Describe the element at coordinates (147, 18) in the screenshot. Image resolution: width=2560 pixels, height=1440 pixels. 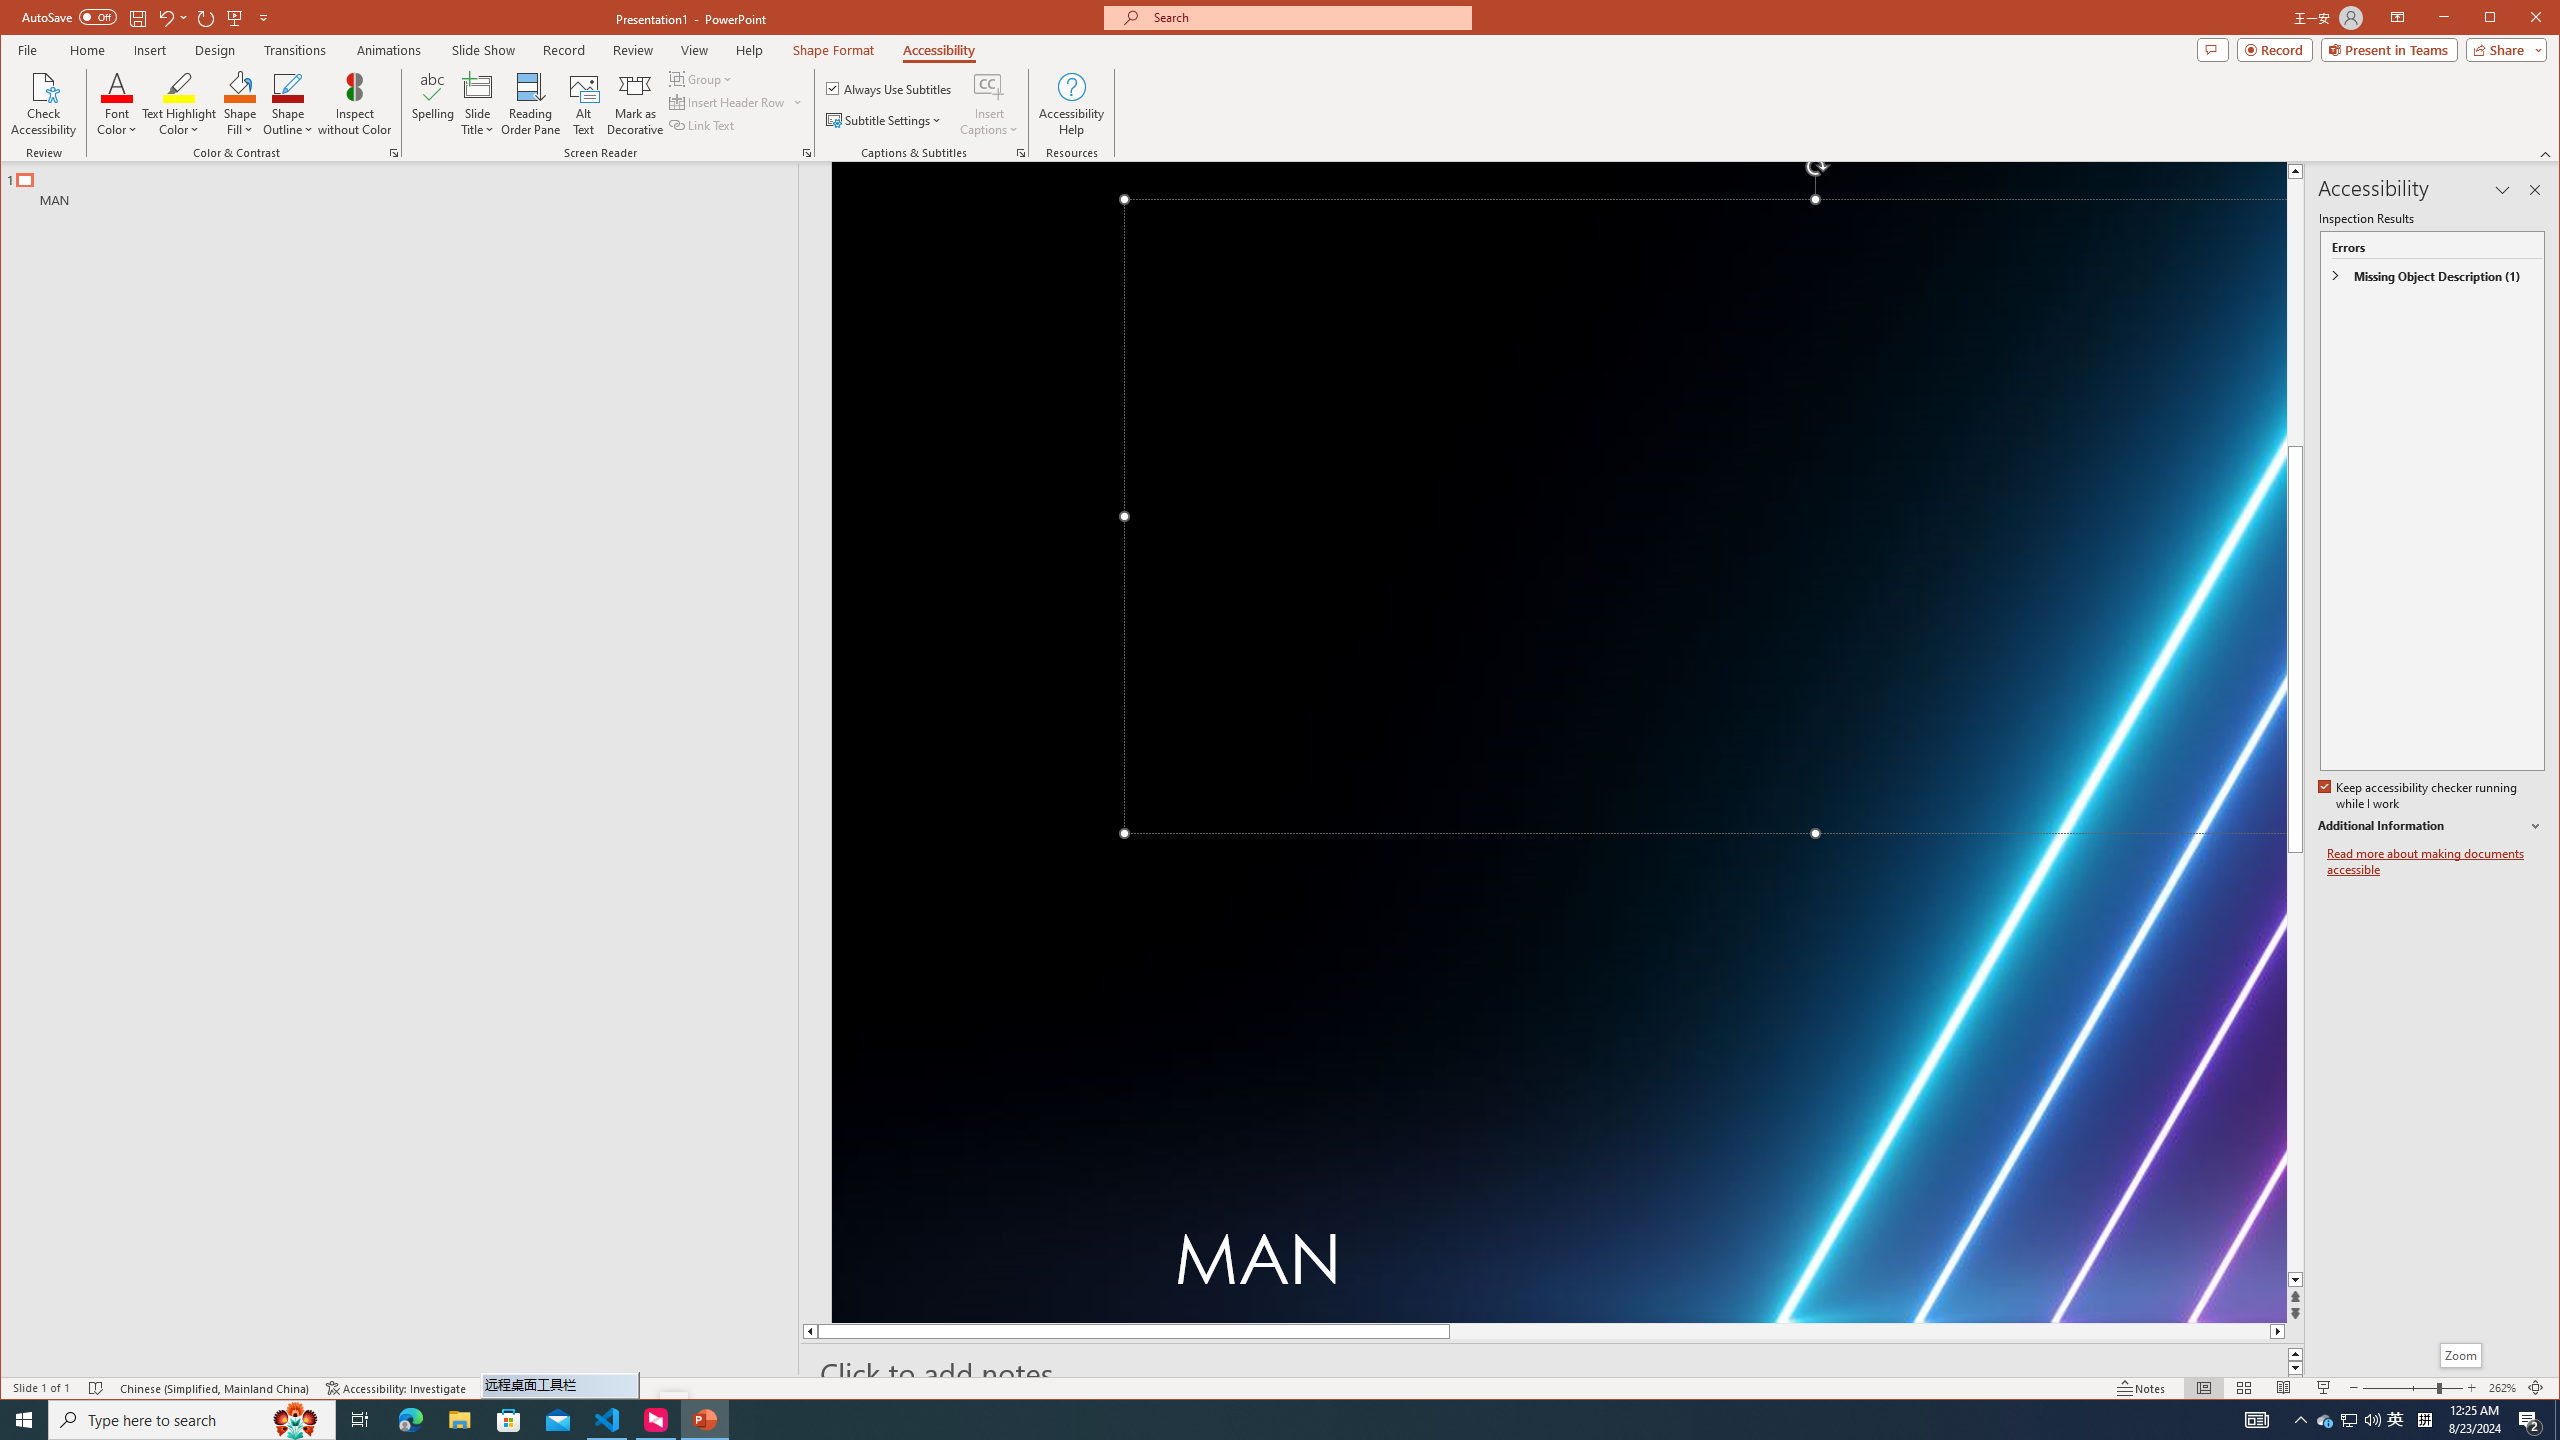
I see `Shape Outline` at that location.